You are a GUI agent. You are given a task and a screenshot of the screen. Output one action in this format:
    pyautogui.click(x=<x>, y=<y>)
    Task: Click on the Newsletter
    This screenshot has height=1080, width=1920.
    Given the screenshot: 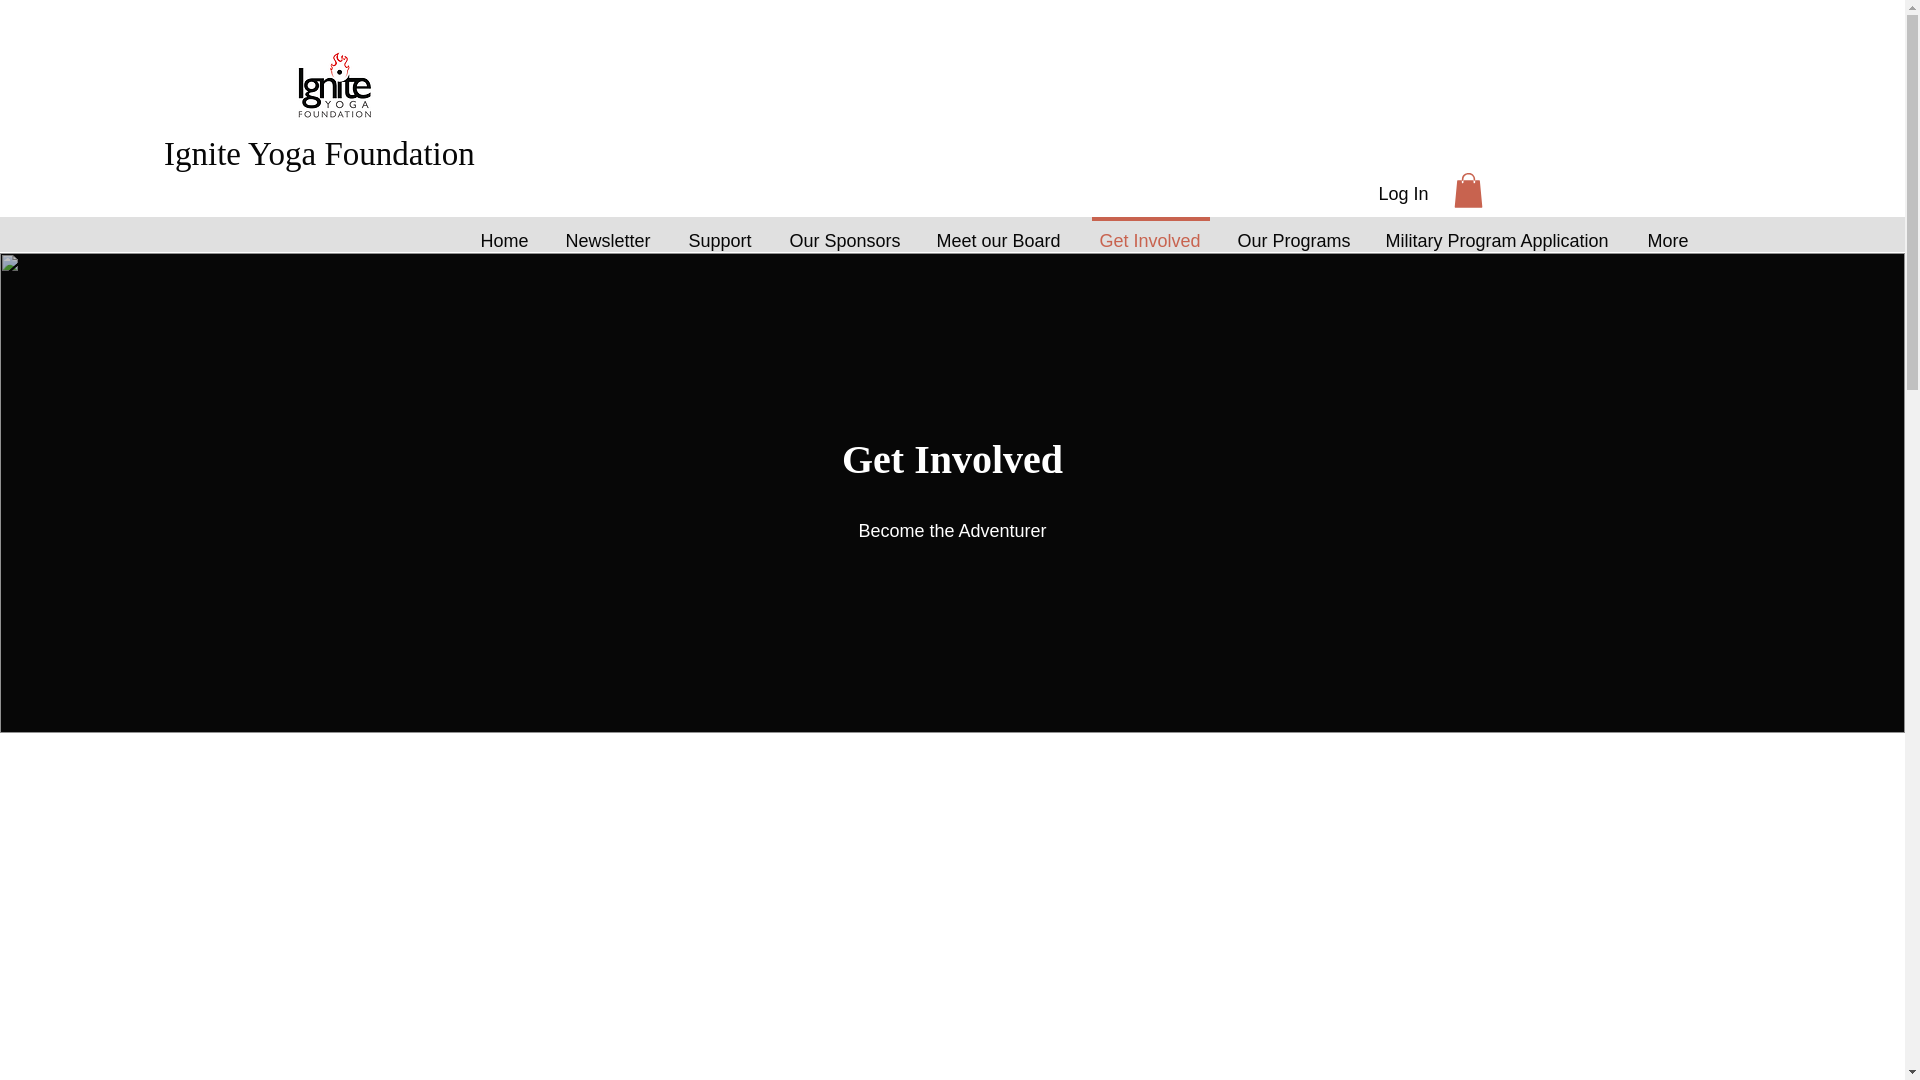 What is the action you would take?
    pyautogui.click(x=608, y=232)
    